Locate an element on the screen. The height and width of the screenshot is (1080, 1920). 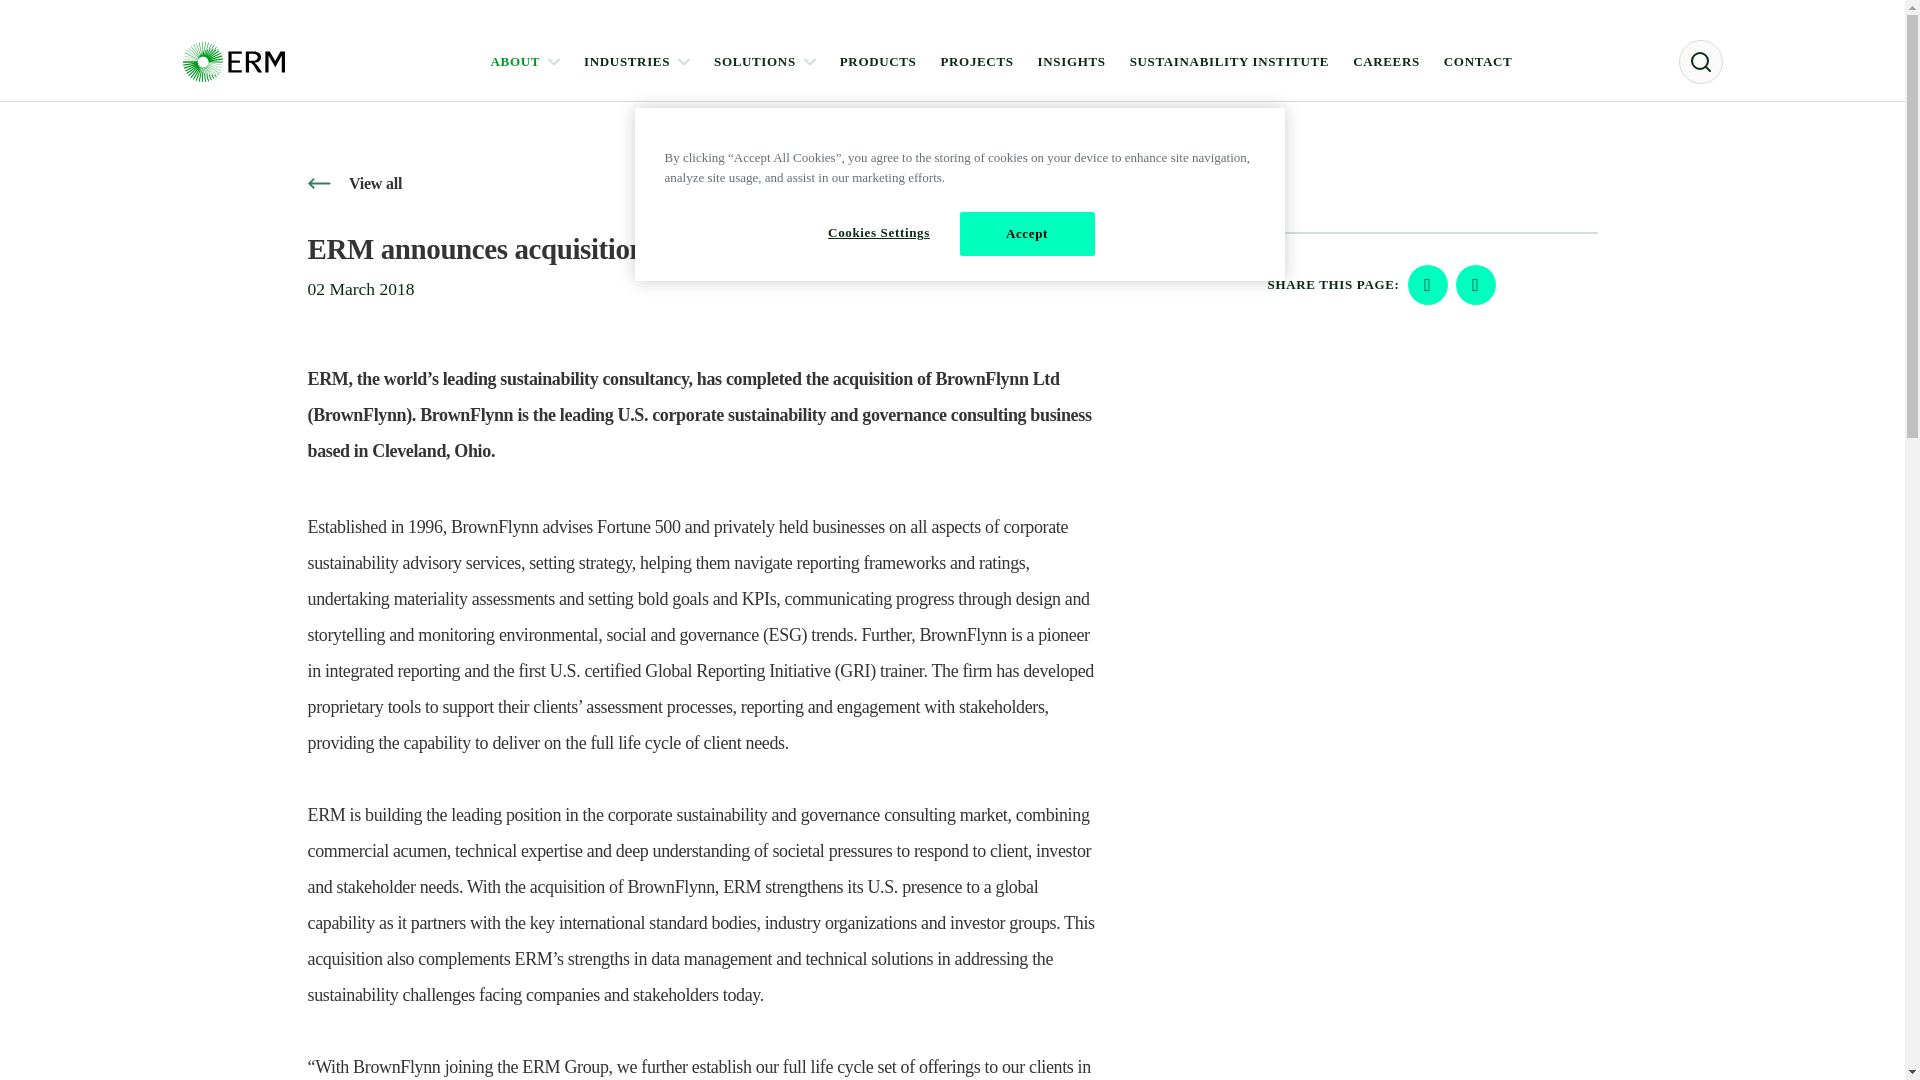
About is located at coordinates (526, 62).